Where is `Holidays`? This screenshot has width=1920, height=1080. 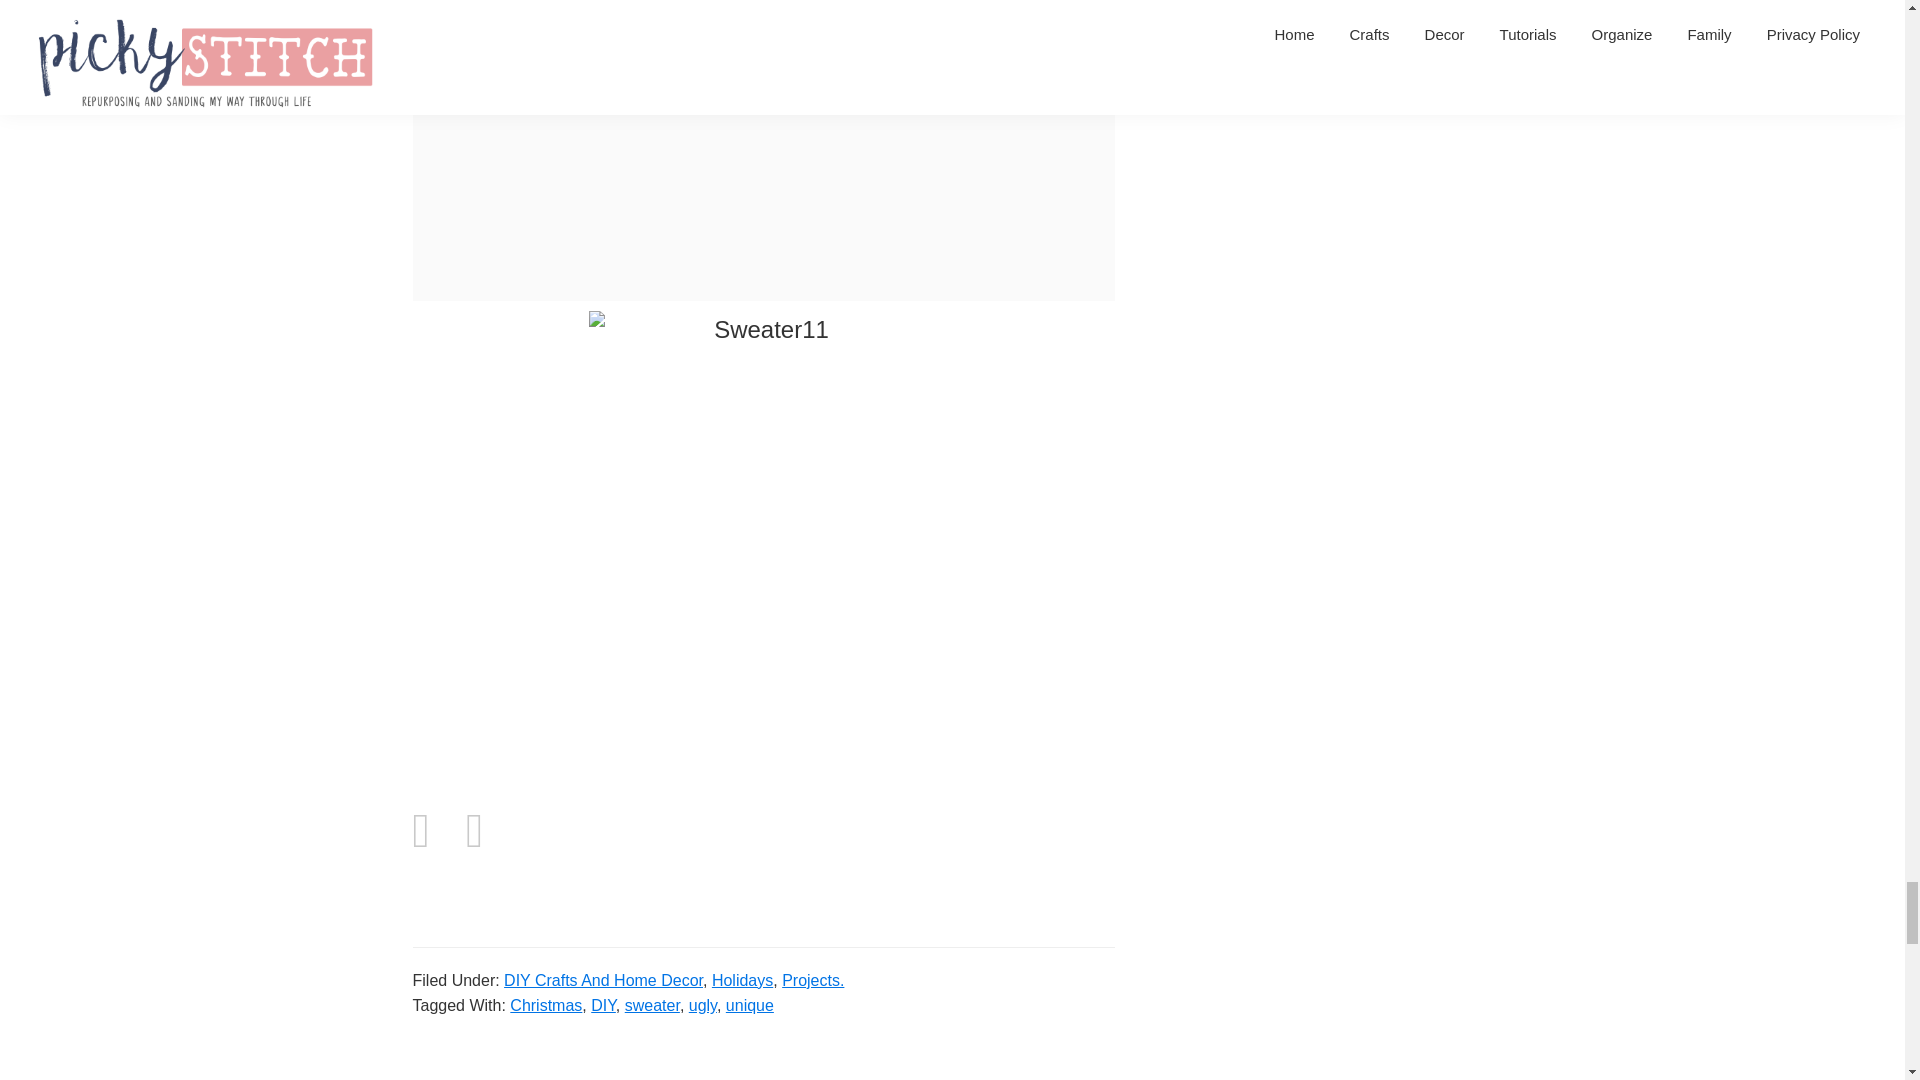
Holidays is located at coordinates (742, 980).